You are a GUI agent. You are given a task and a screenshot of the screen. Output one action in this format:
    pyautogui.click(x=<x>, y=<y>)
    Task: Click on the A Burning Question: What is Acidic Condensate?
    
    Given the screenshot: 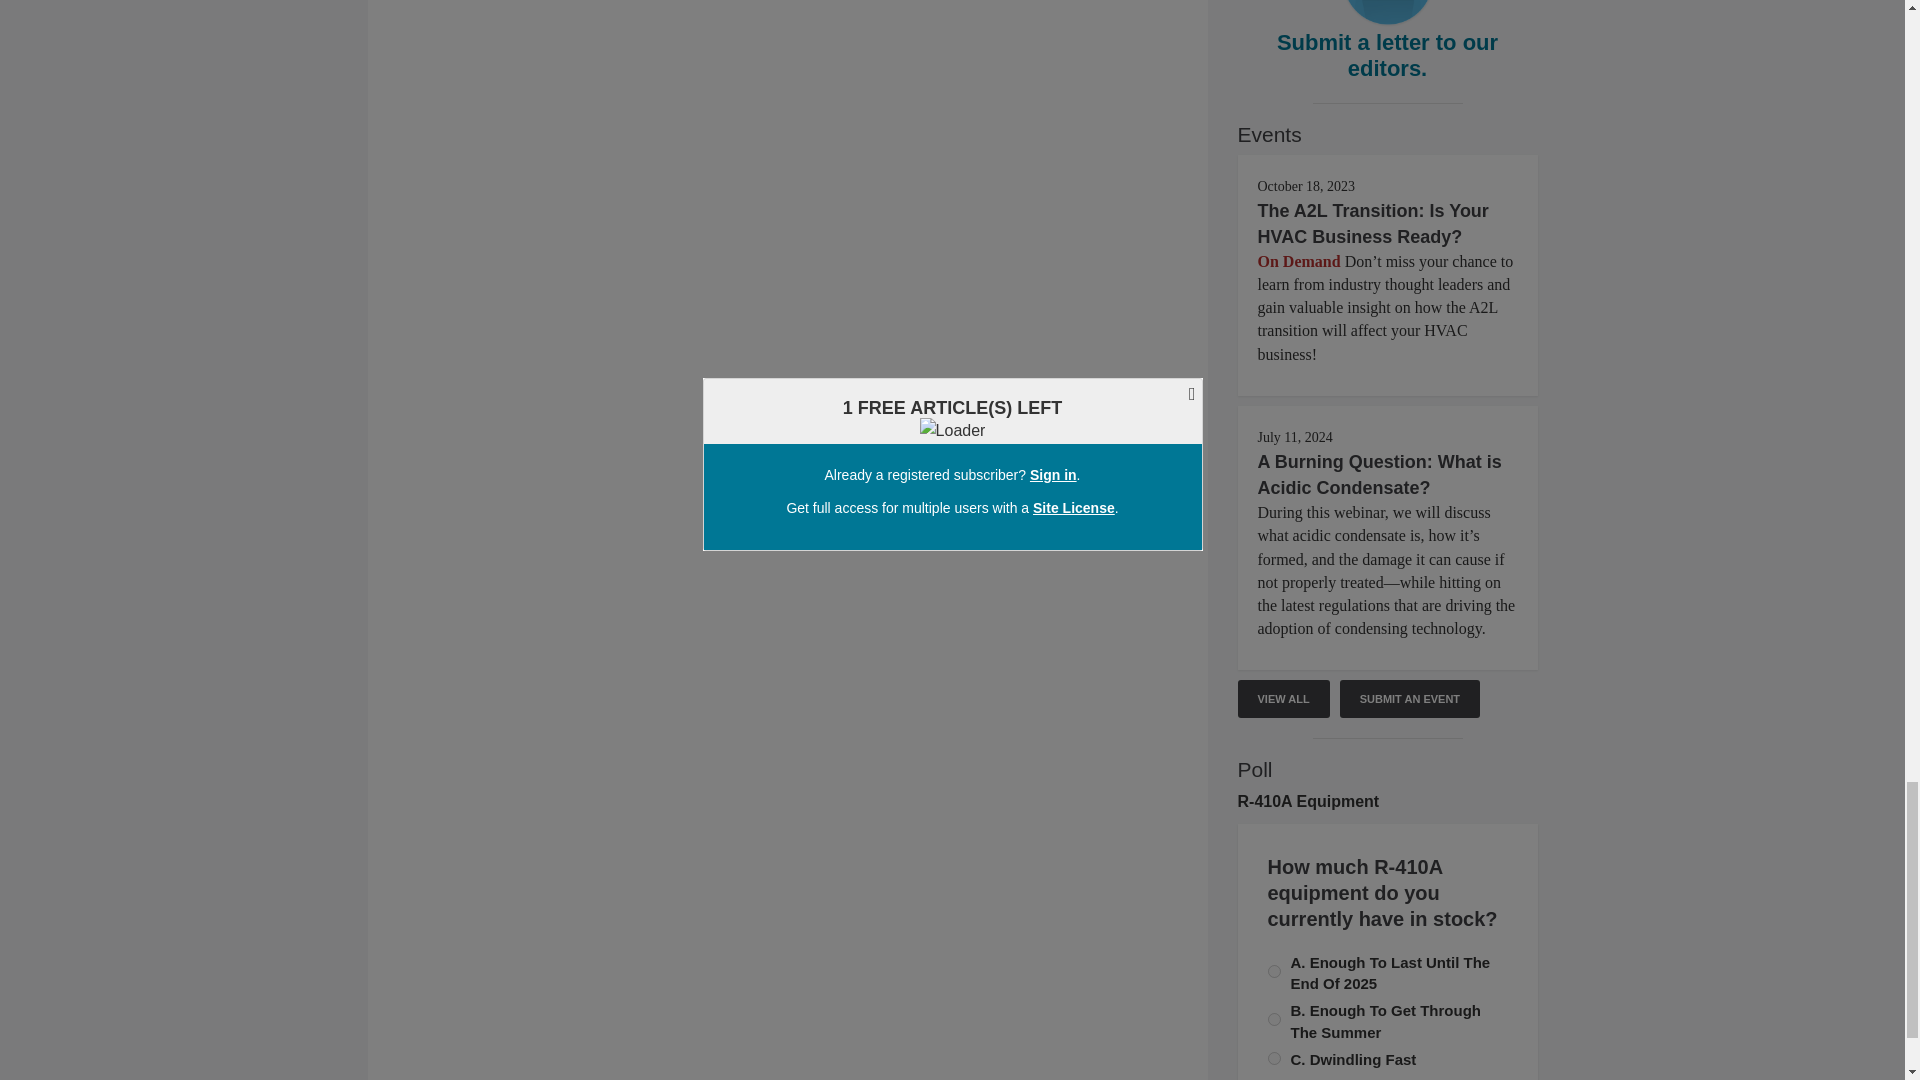 What is the action you would take?
    pyautogui.click(x=1379, y=474)
    